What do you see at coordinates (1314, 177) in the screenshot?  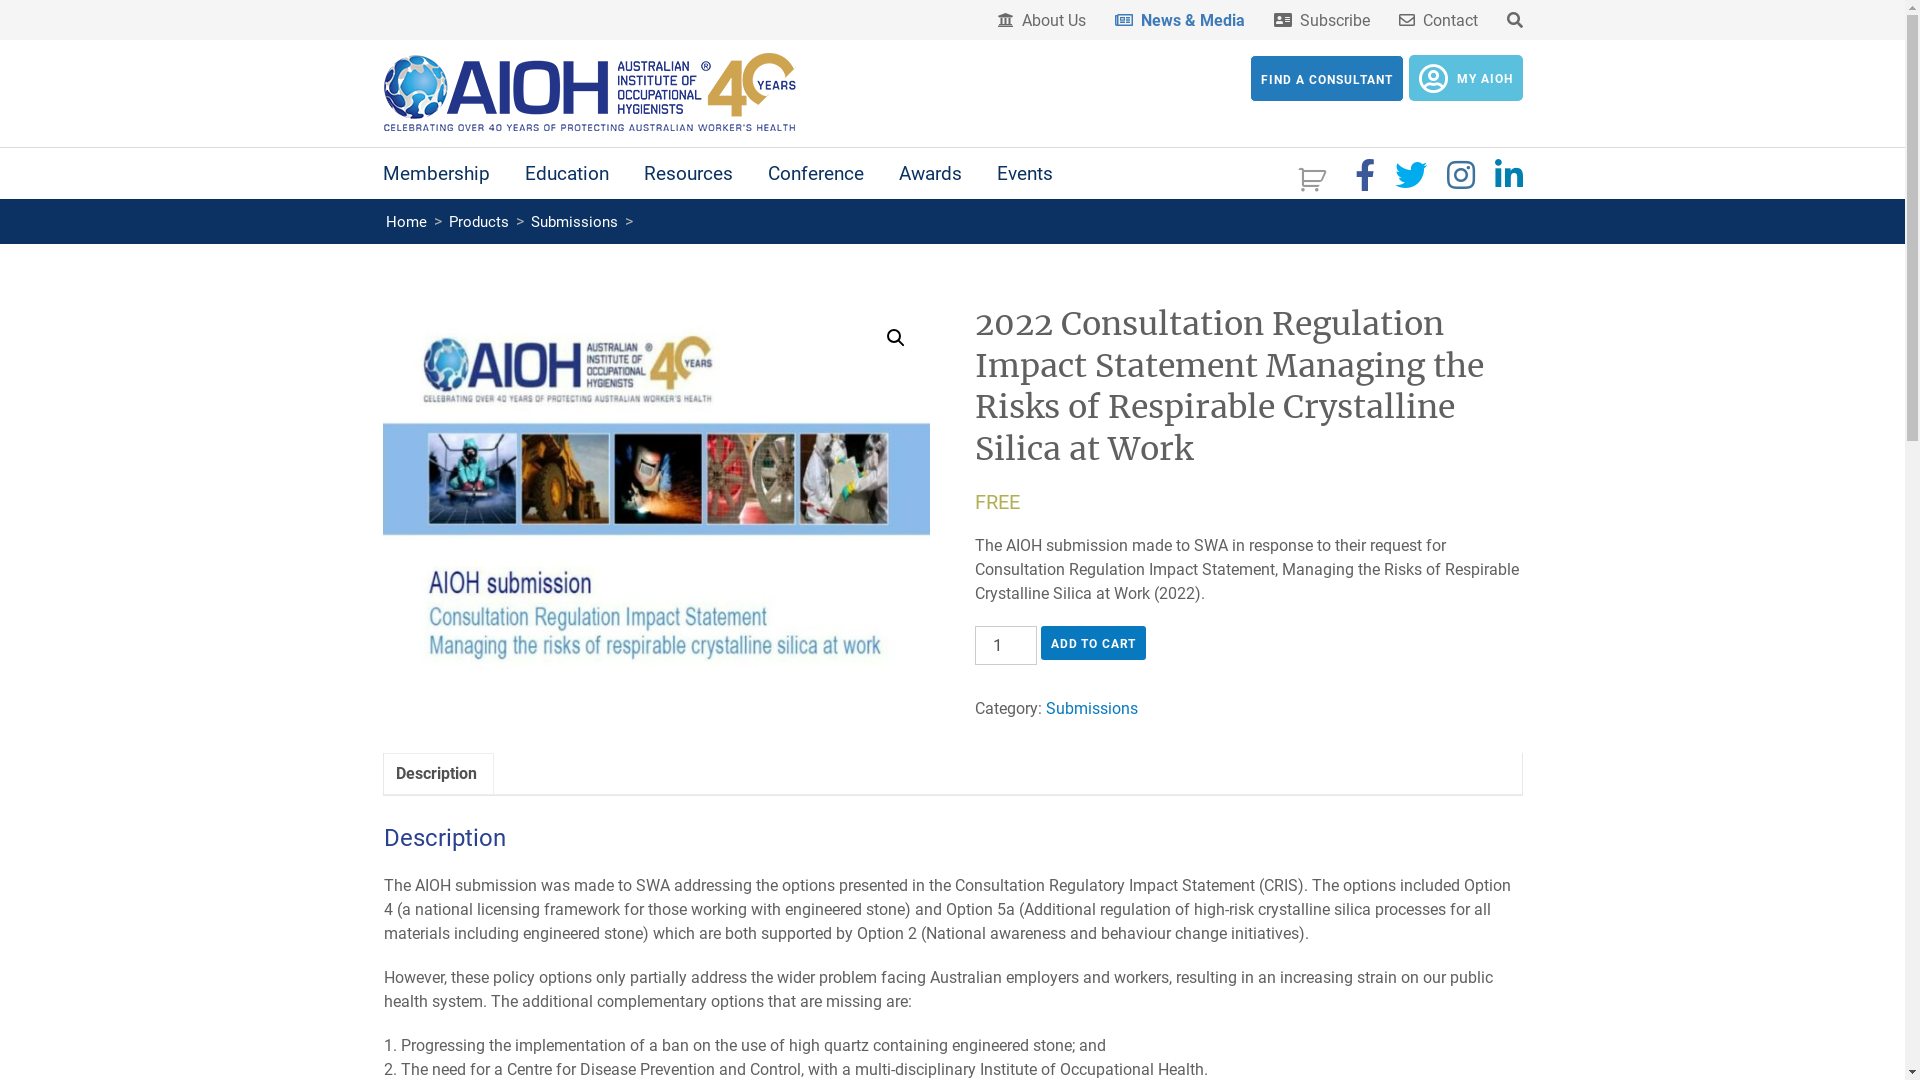 I see `View your shopping cart` at bounding box center [1314, 177].